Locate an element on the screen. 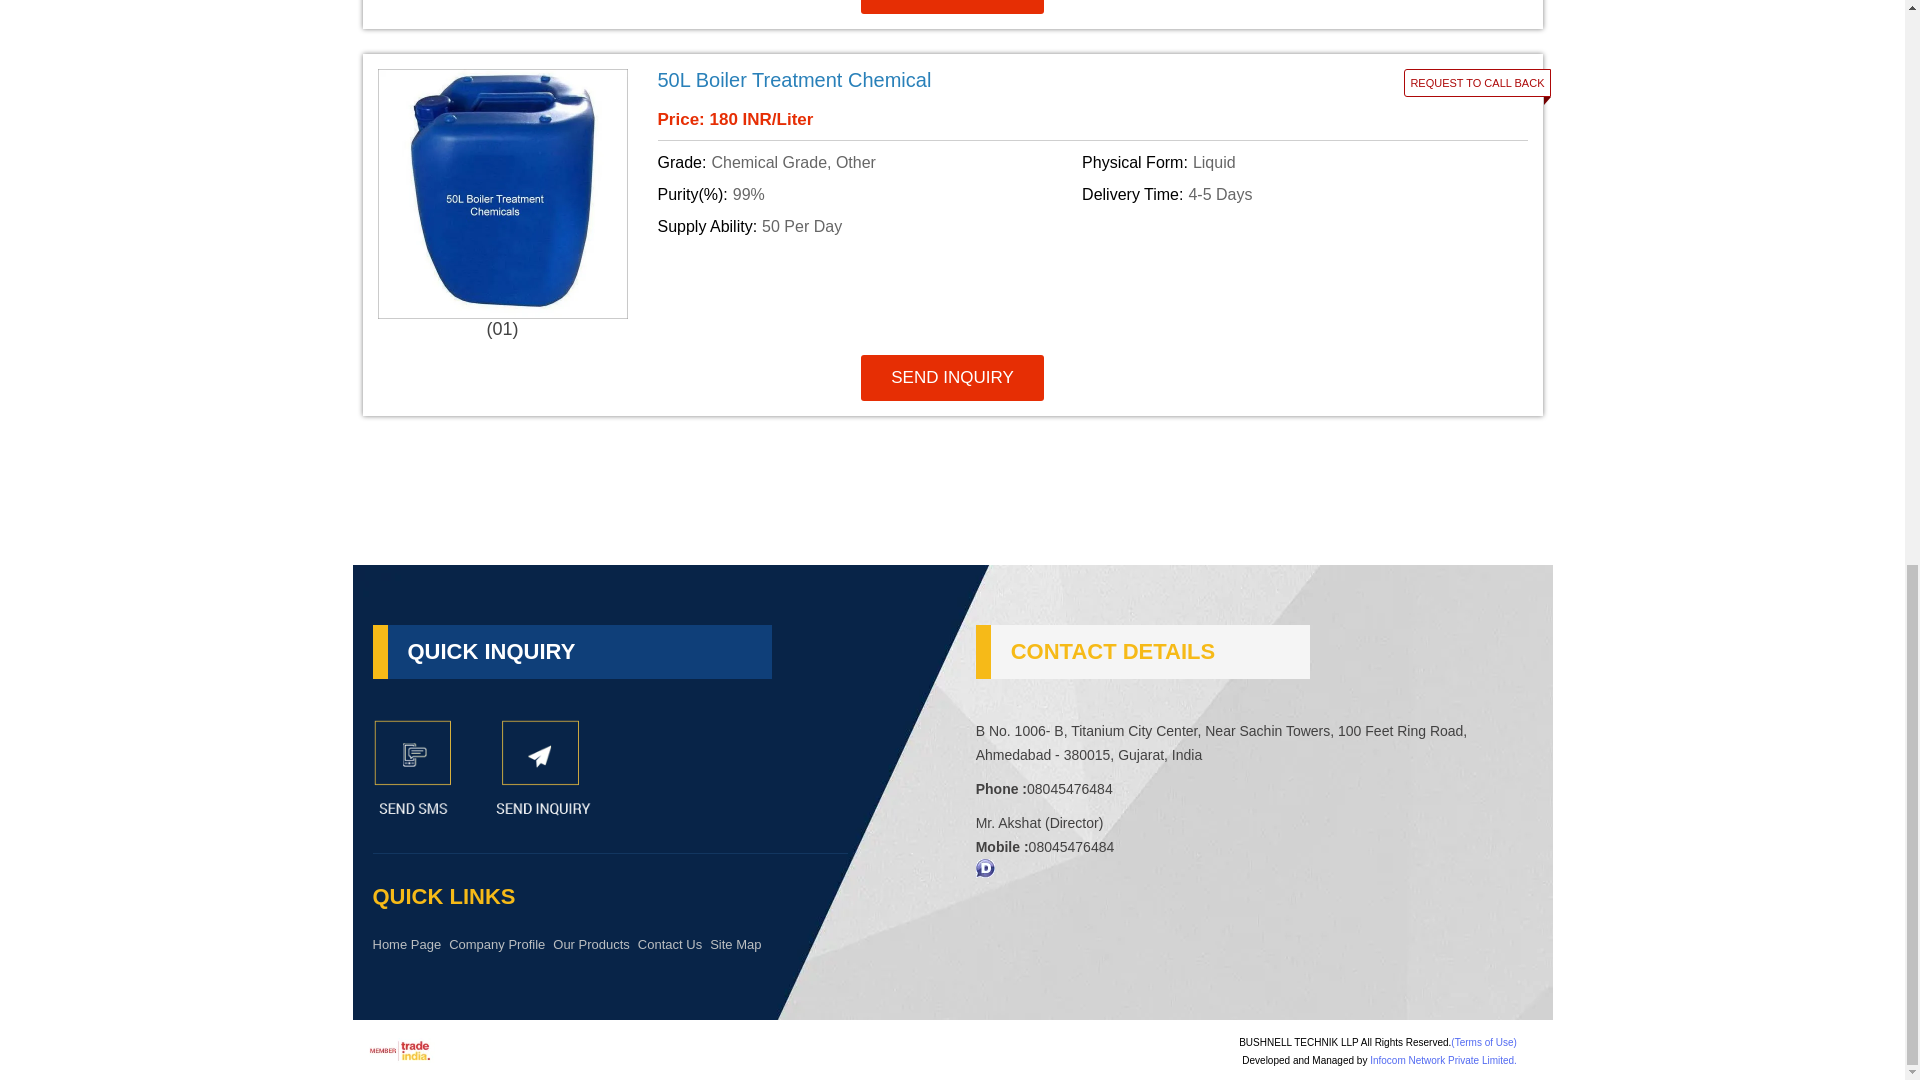  Delivery Time: 4-5 Days is located at coordinates (1290, 194).